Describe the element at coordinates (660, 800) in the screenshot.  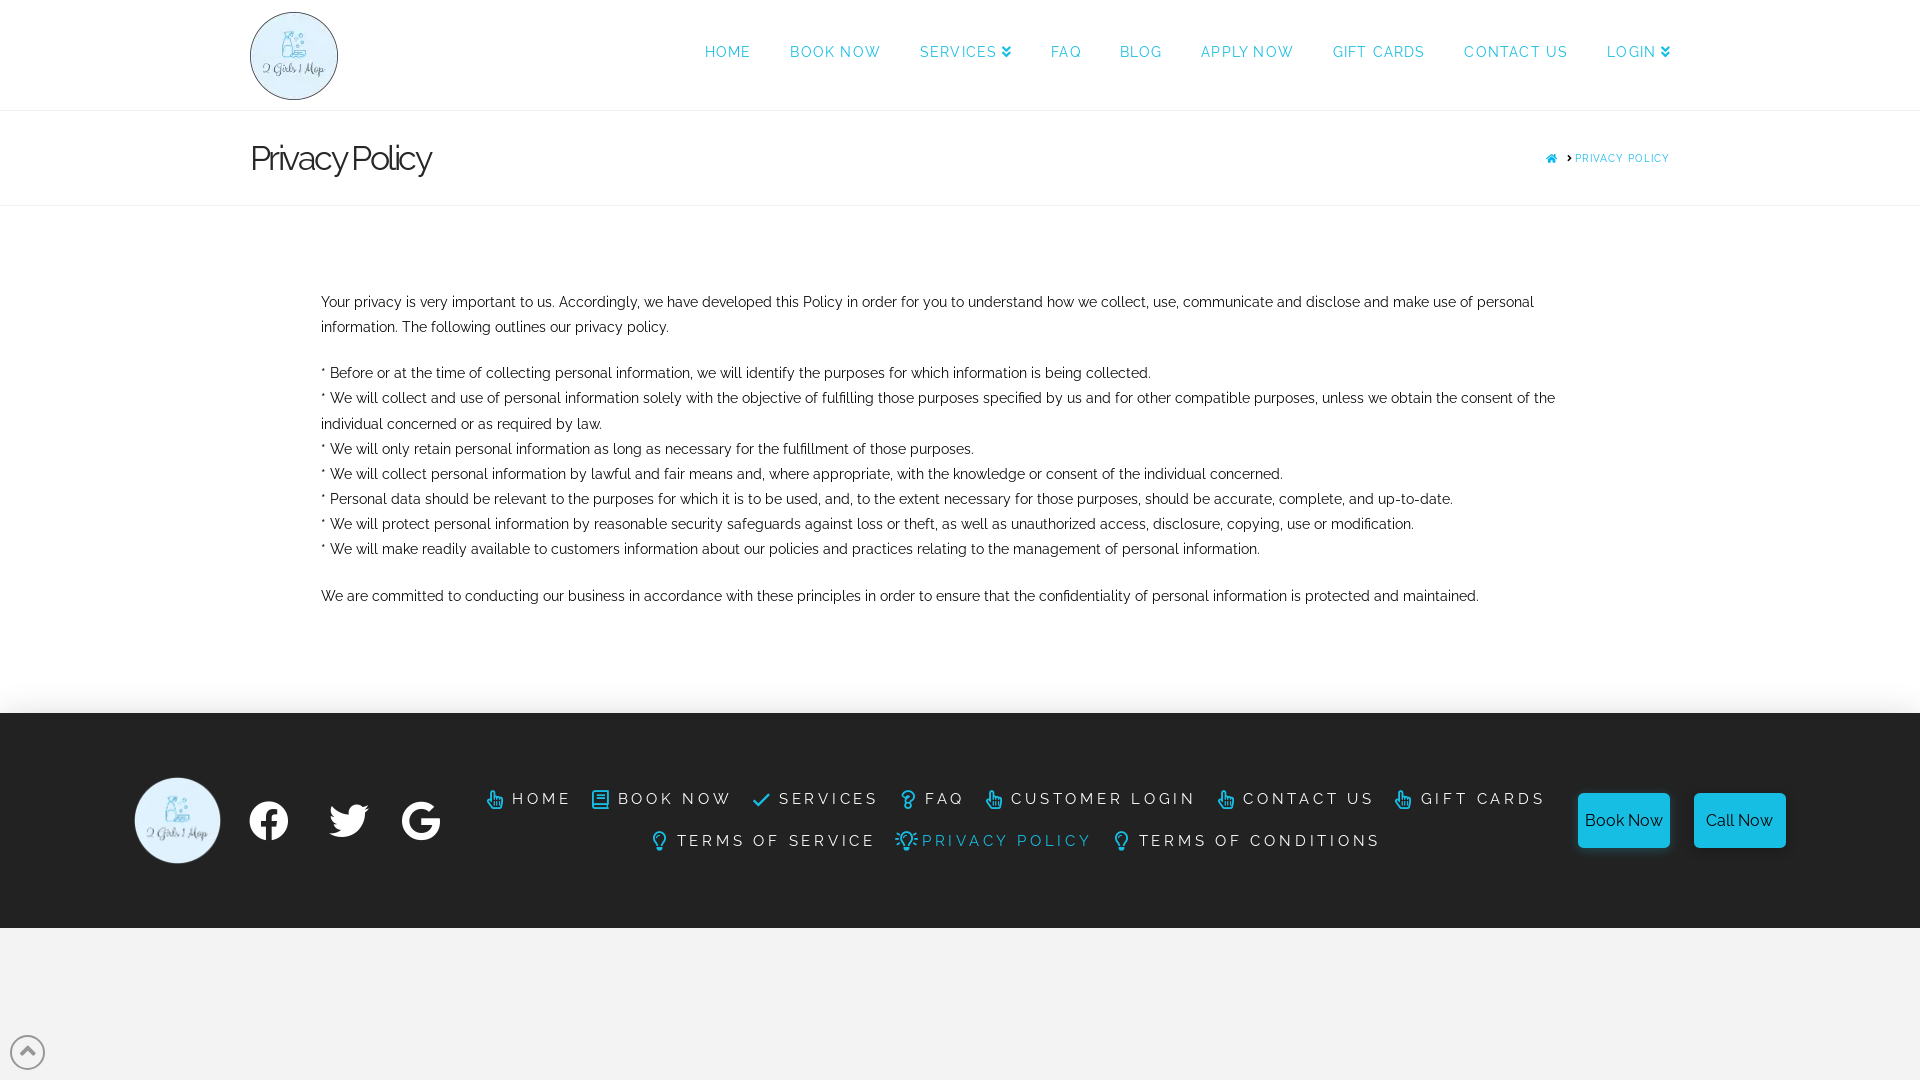
I see `BOOK NOW` at that location.